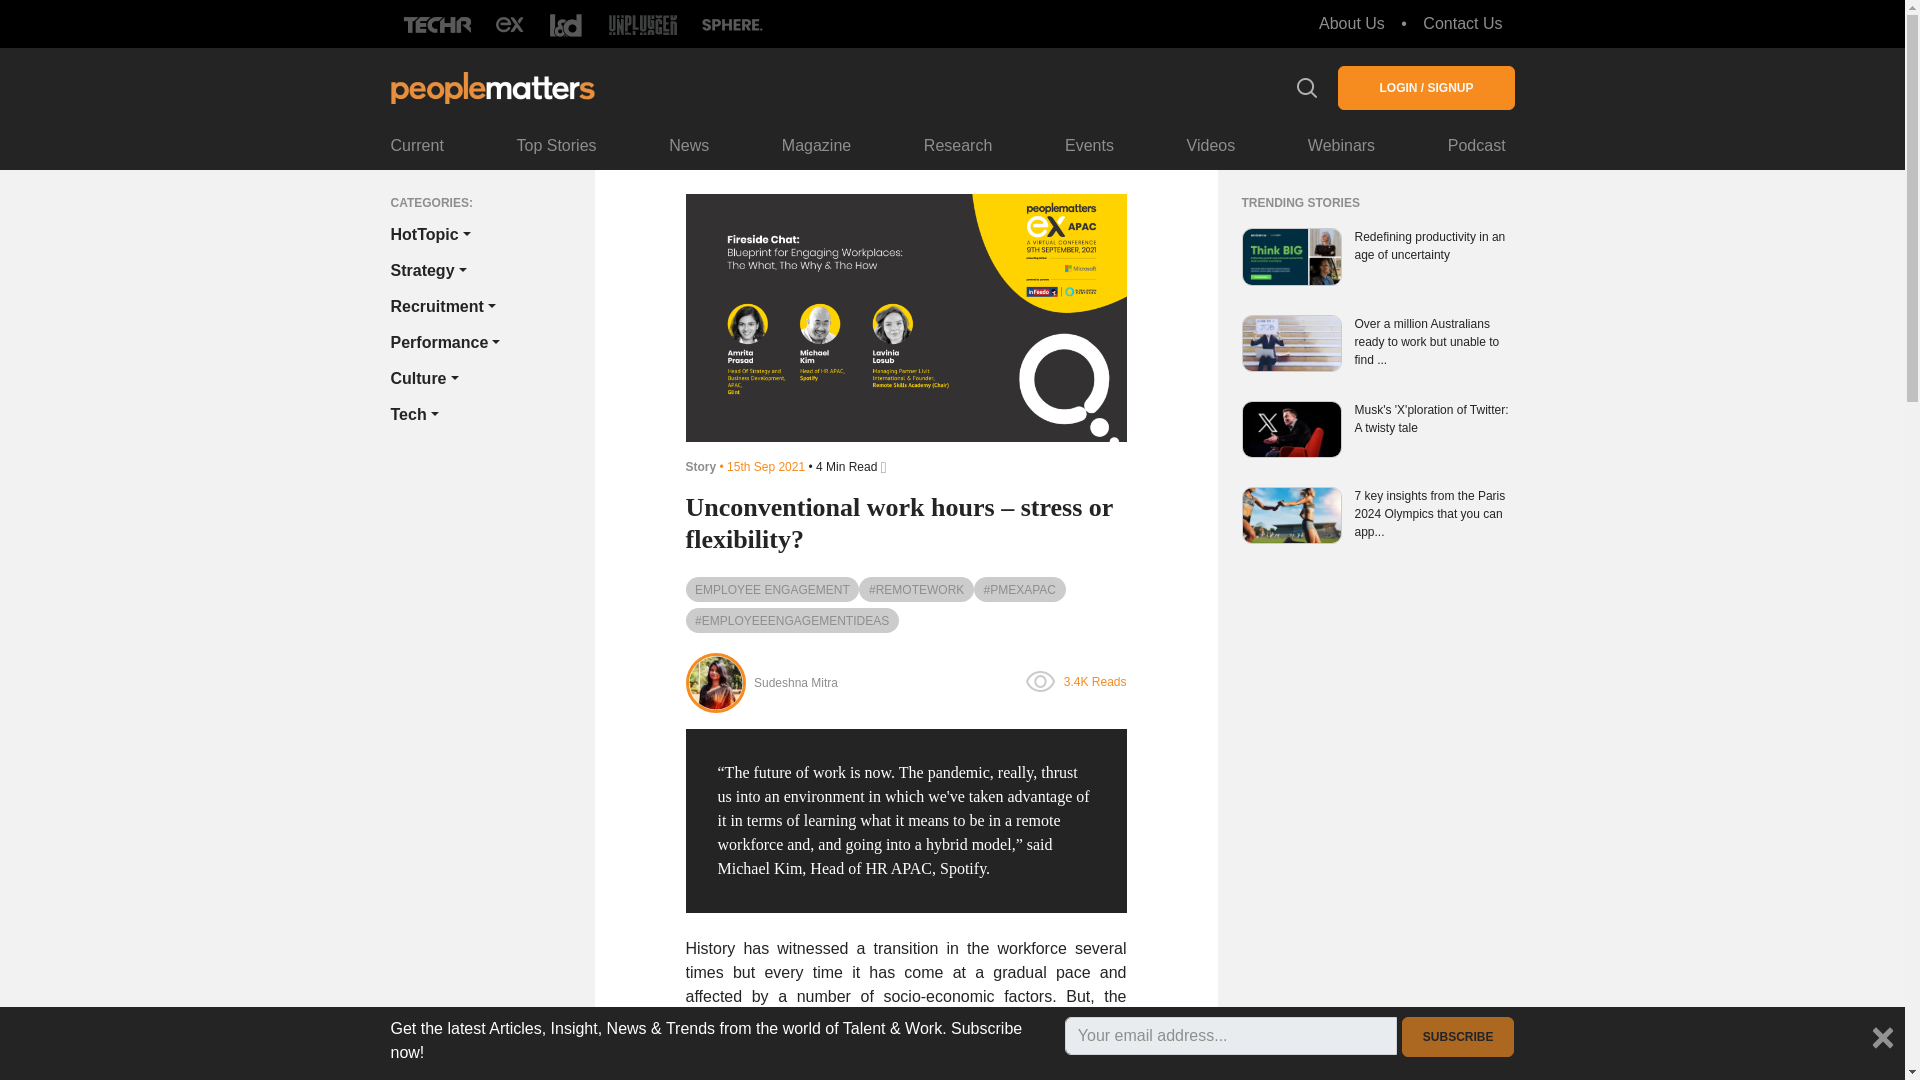  What do you see at coordinates (1340, 146) in the screenshot?
I see `Webinars` at bounding box center [1340, 146].